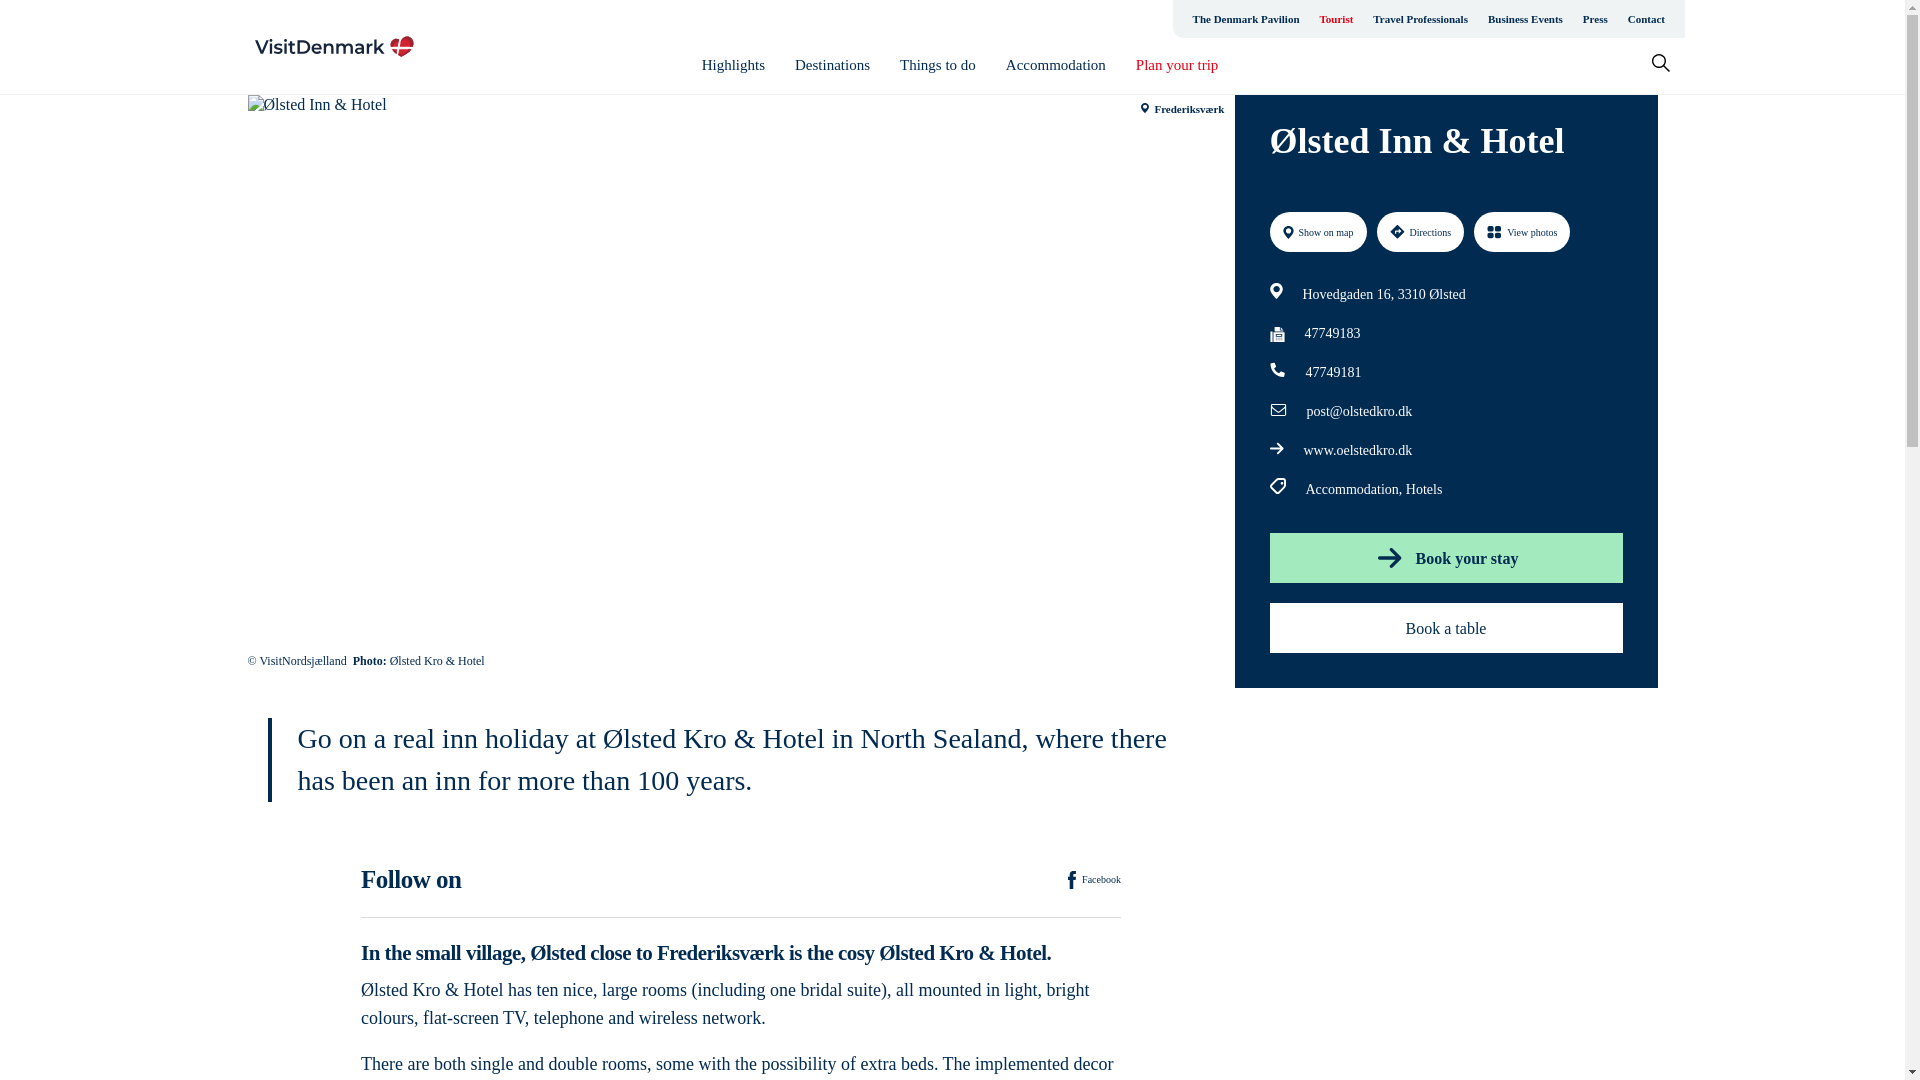  I want to click on Book your stay, so click(1446, 558).